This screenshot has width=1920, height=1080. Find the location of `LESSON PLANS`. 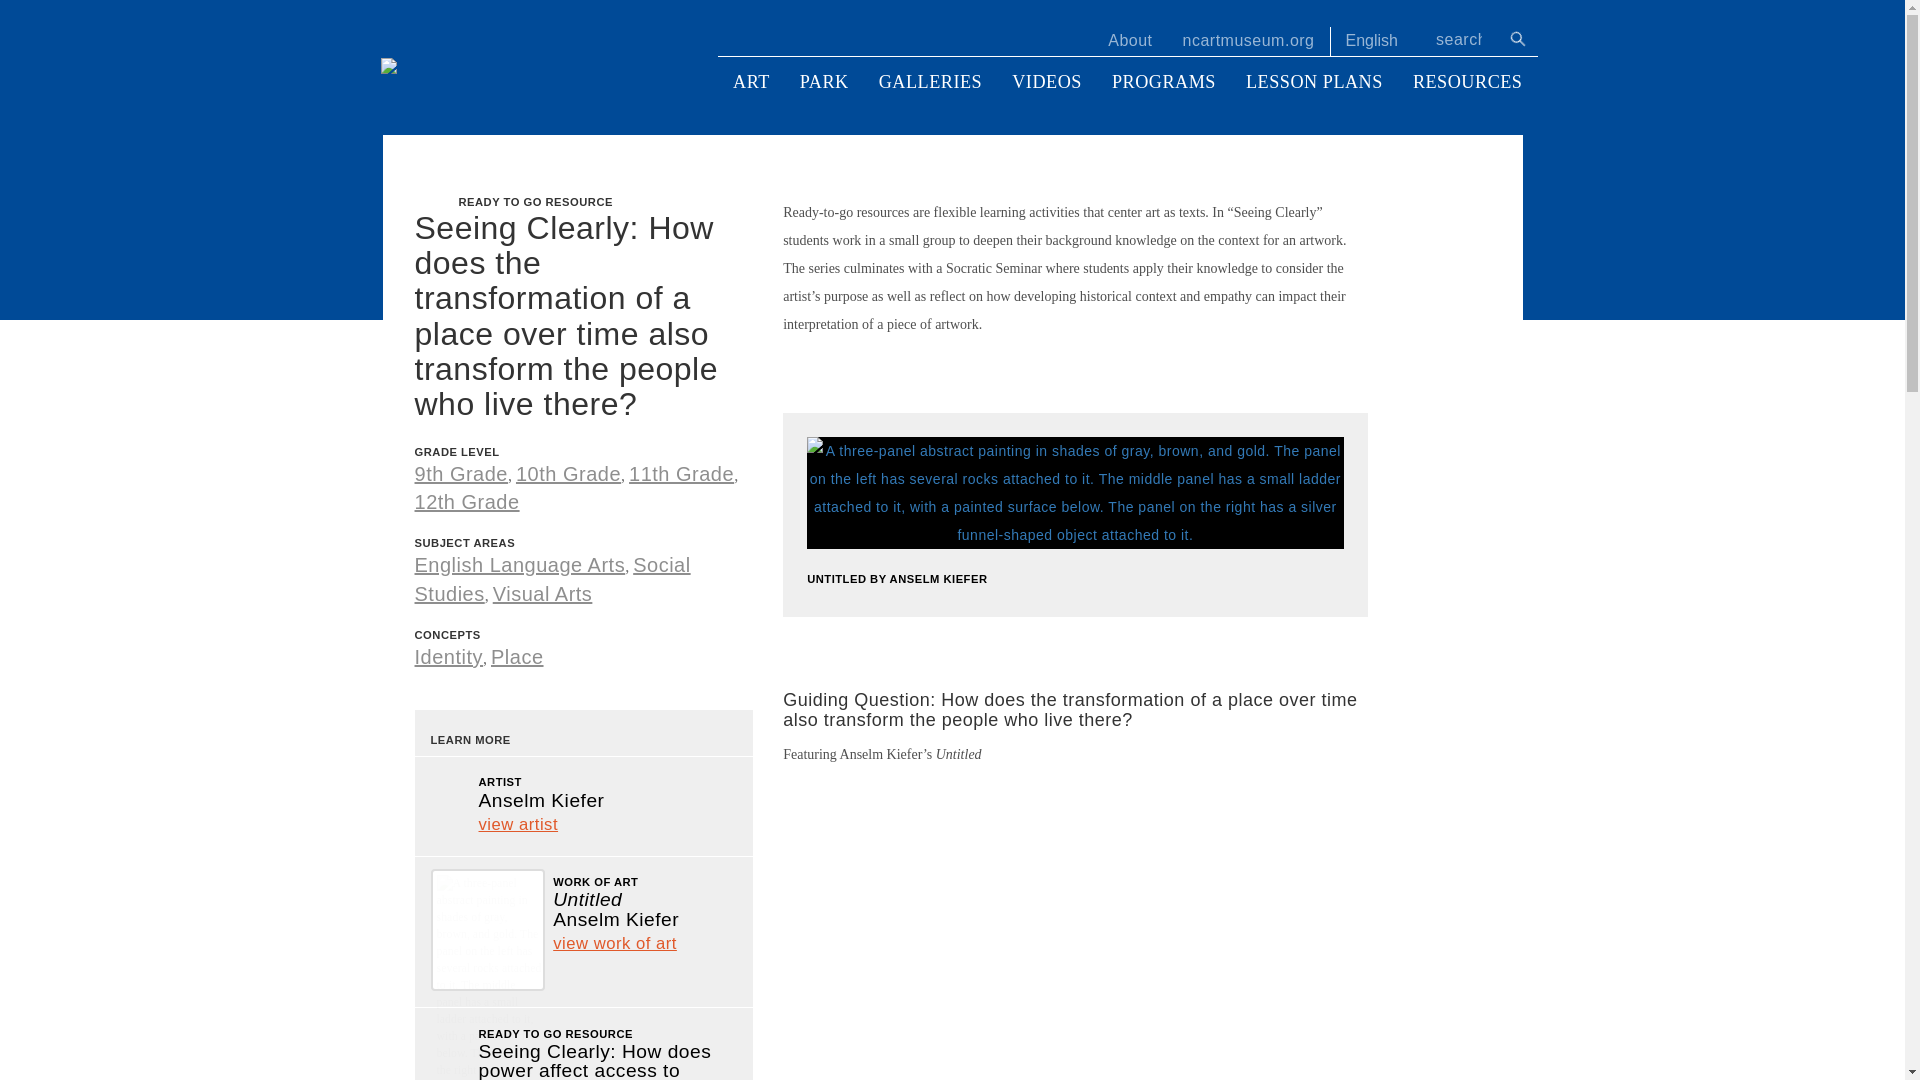

LESSON PLANS is located at coordinates (1314, 82).